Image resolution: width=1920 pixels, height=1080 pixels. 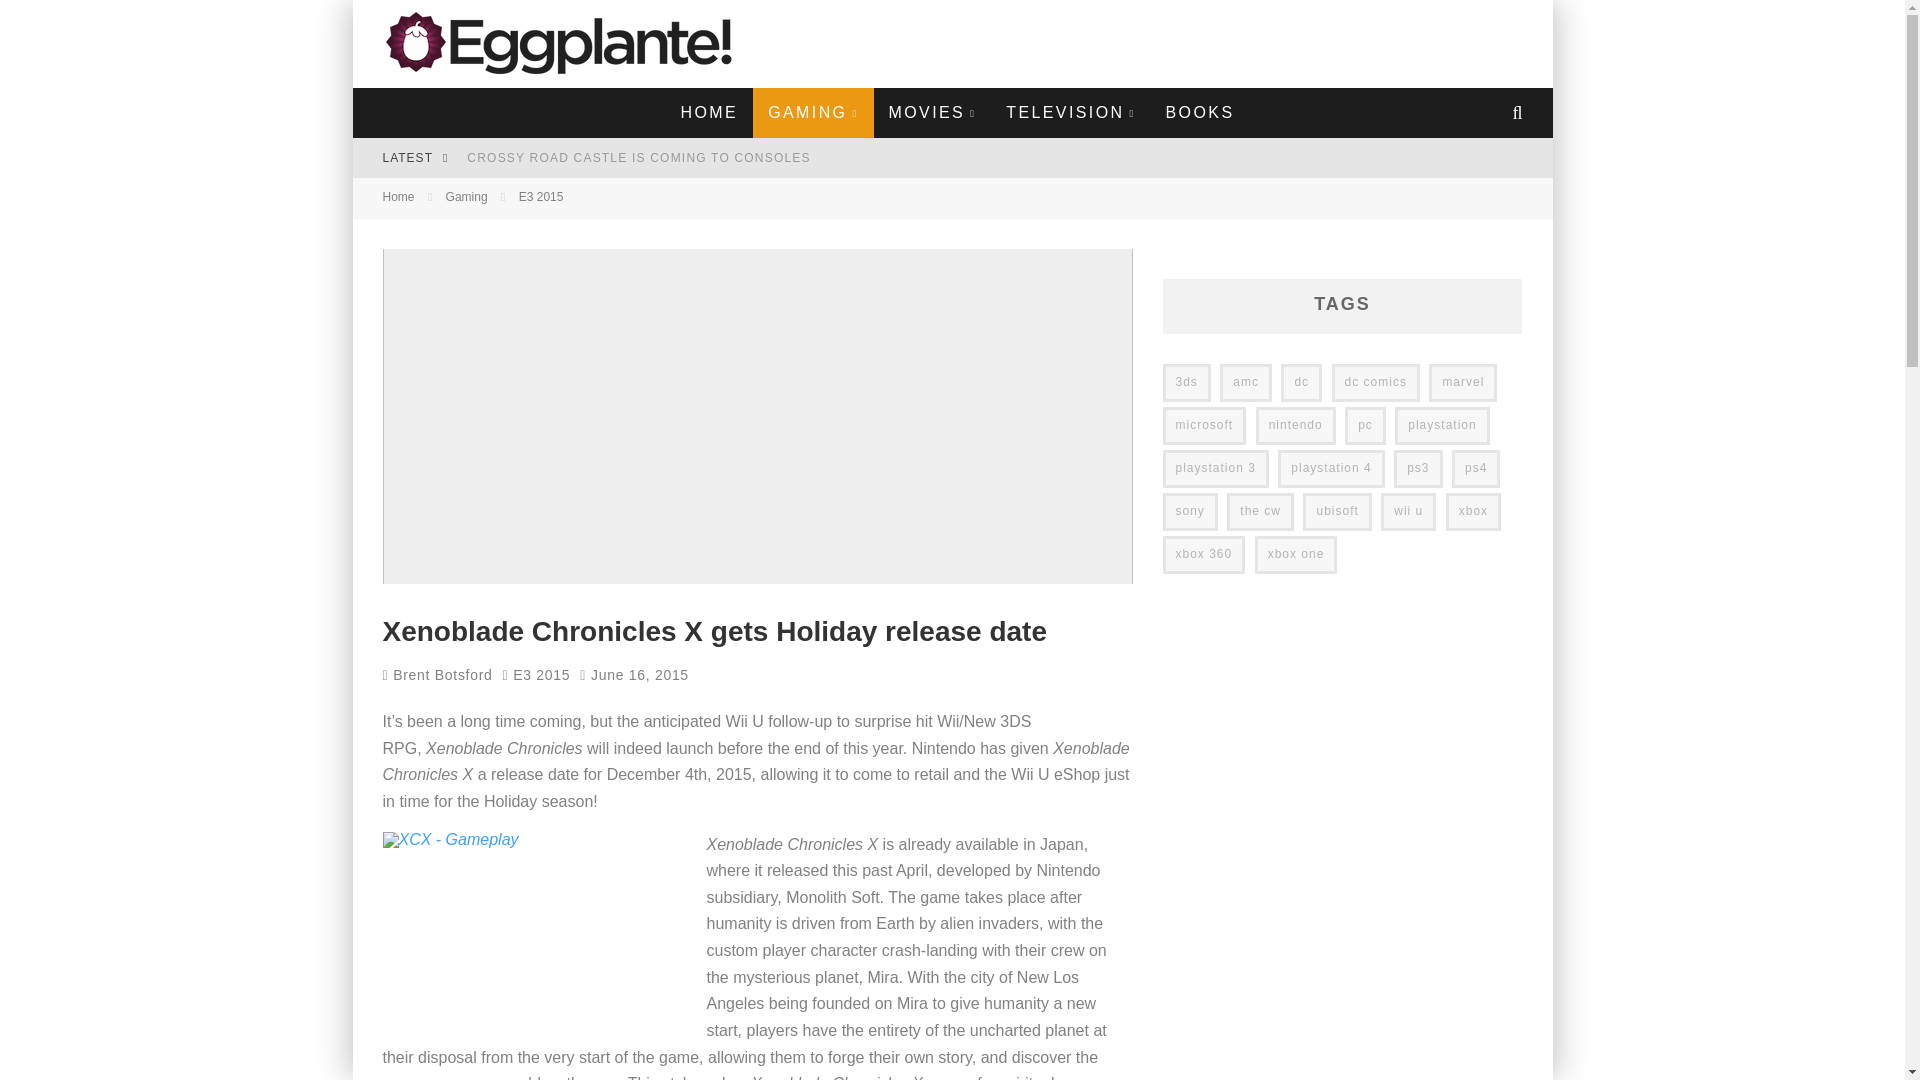 What do you see at coordinates (710, 112) in the screenshot?
I see `HOME` at bounding box center [710, 112].